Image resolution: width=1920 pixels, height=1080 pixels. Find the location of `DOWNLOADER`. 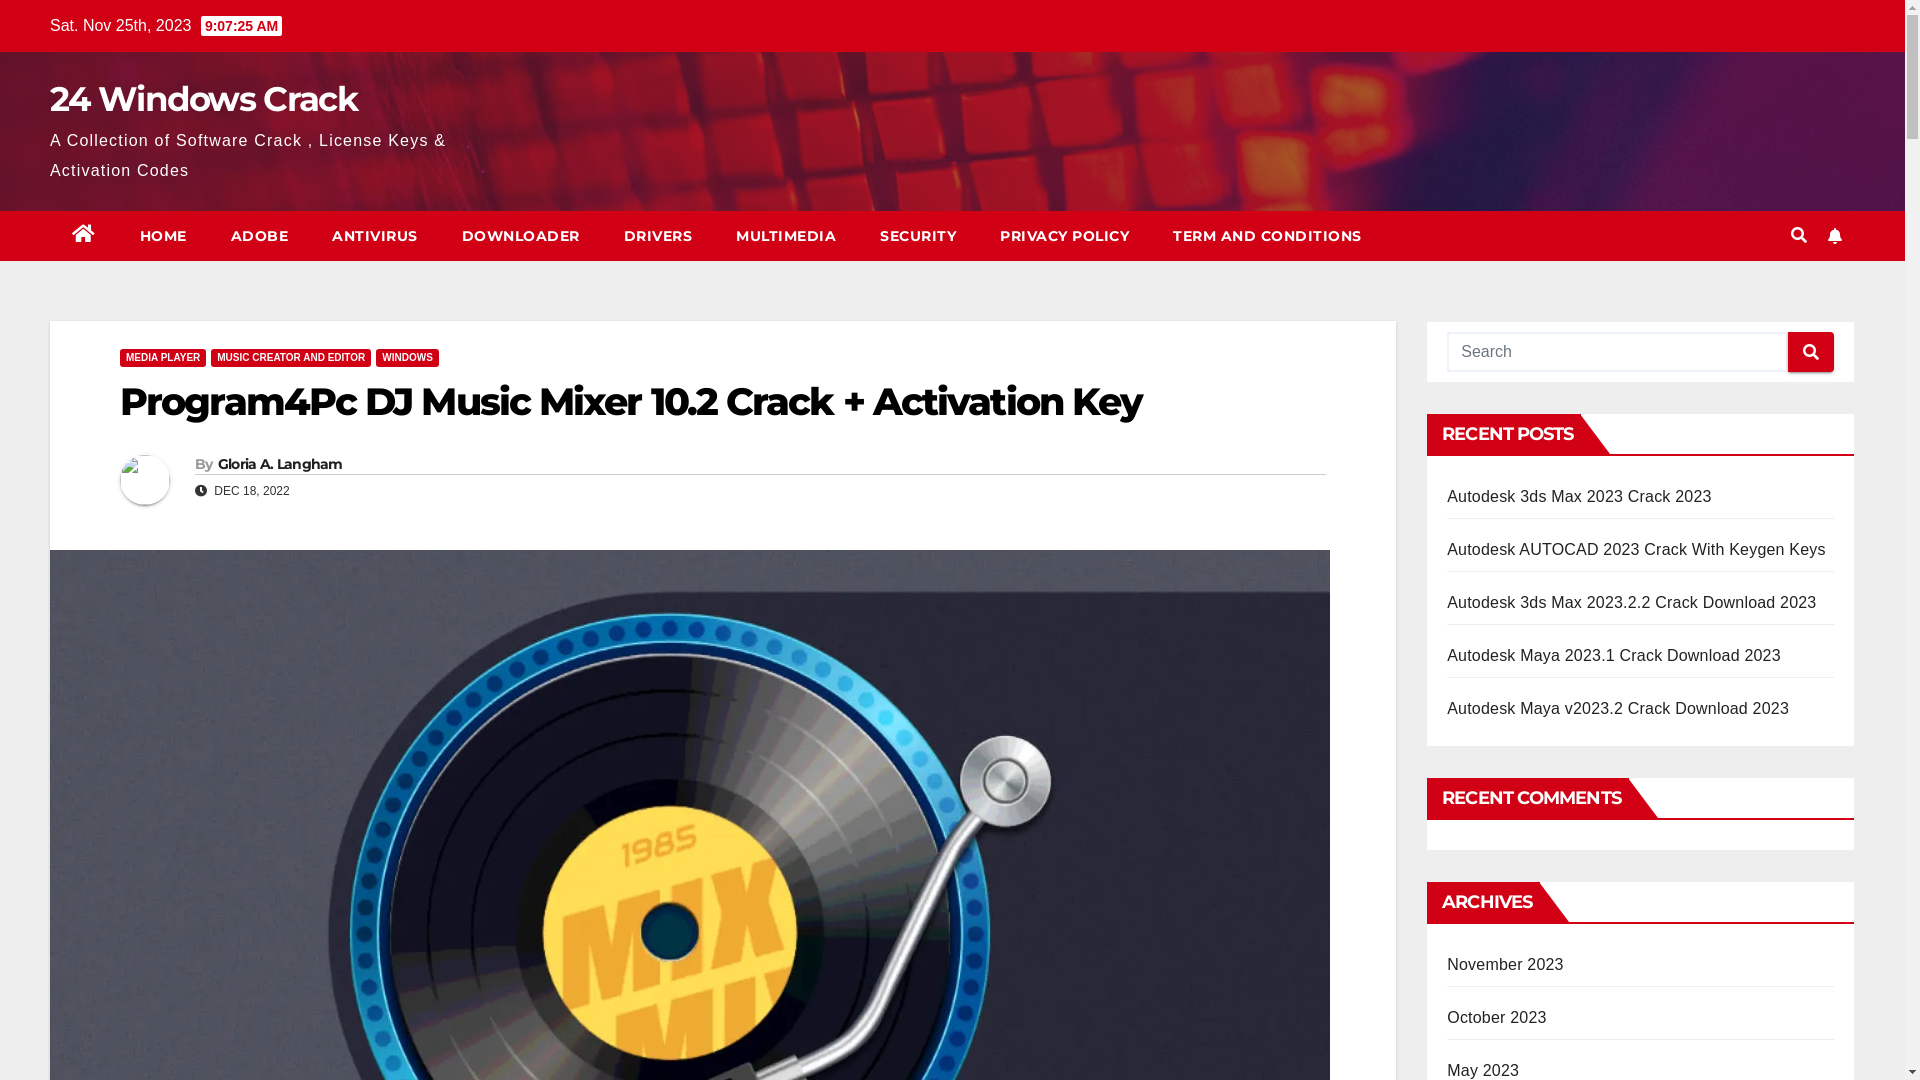

DOWNLOADER is located at coordinates (521, 236).